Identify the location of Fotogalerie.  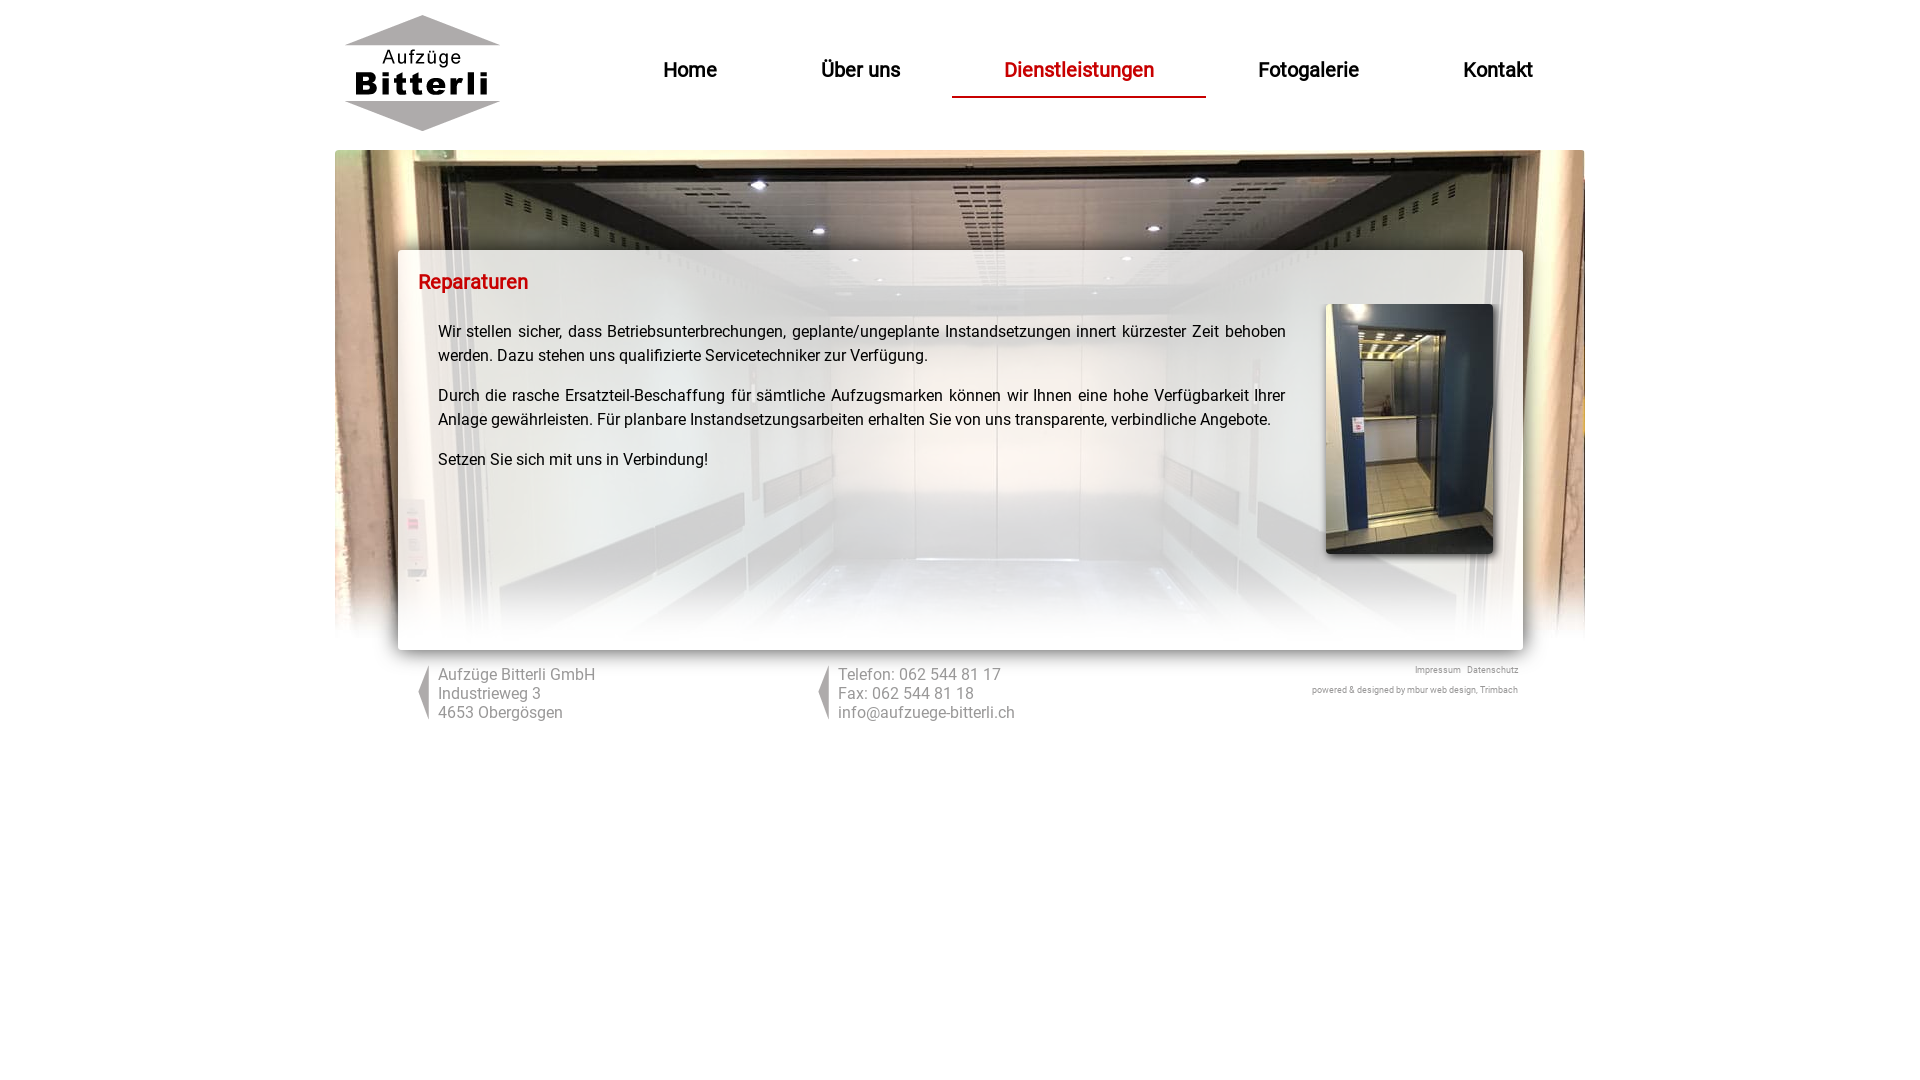
(1308, 73).